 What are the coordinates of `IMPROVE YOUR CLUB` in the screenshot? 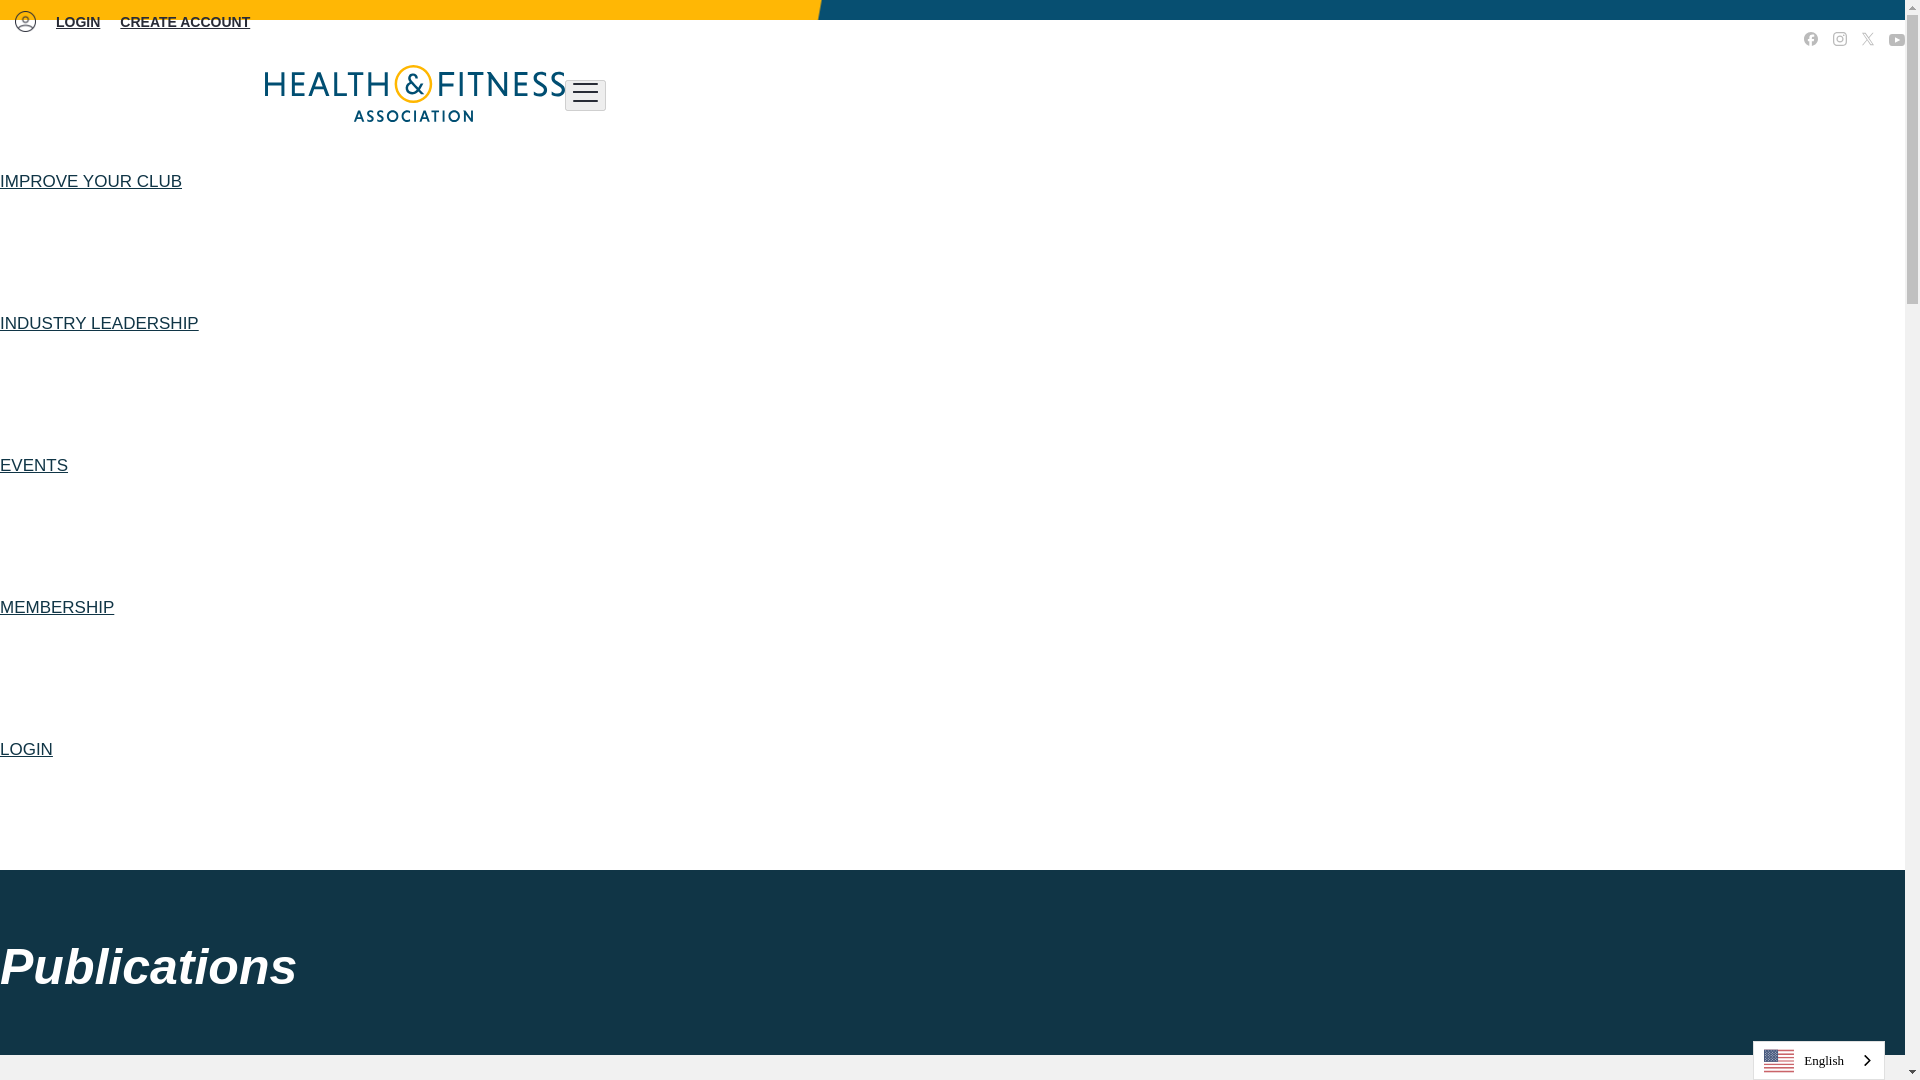 It's located at (91, 182).